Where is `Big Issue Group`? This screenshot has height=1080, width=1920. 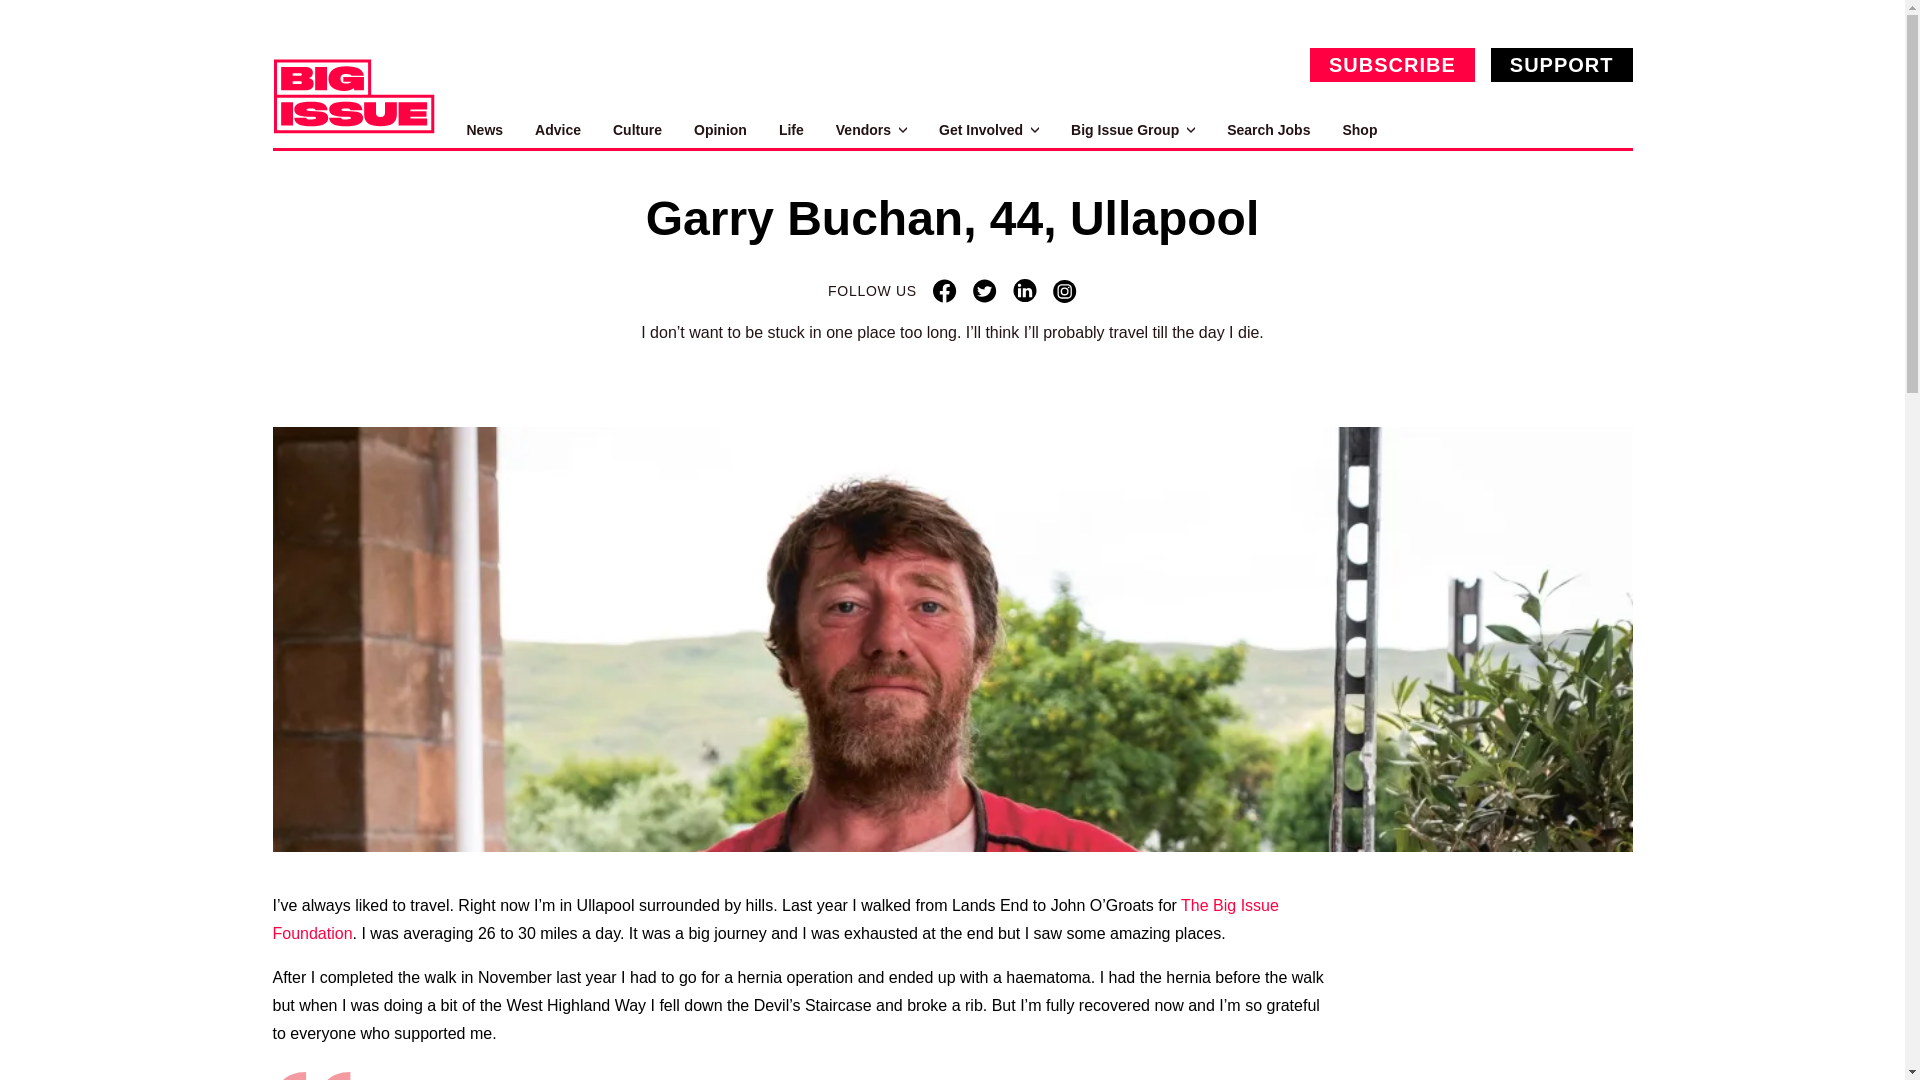
Big Issue Group is located at coordinates (1132, 130).